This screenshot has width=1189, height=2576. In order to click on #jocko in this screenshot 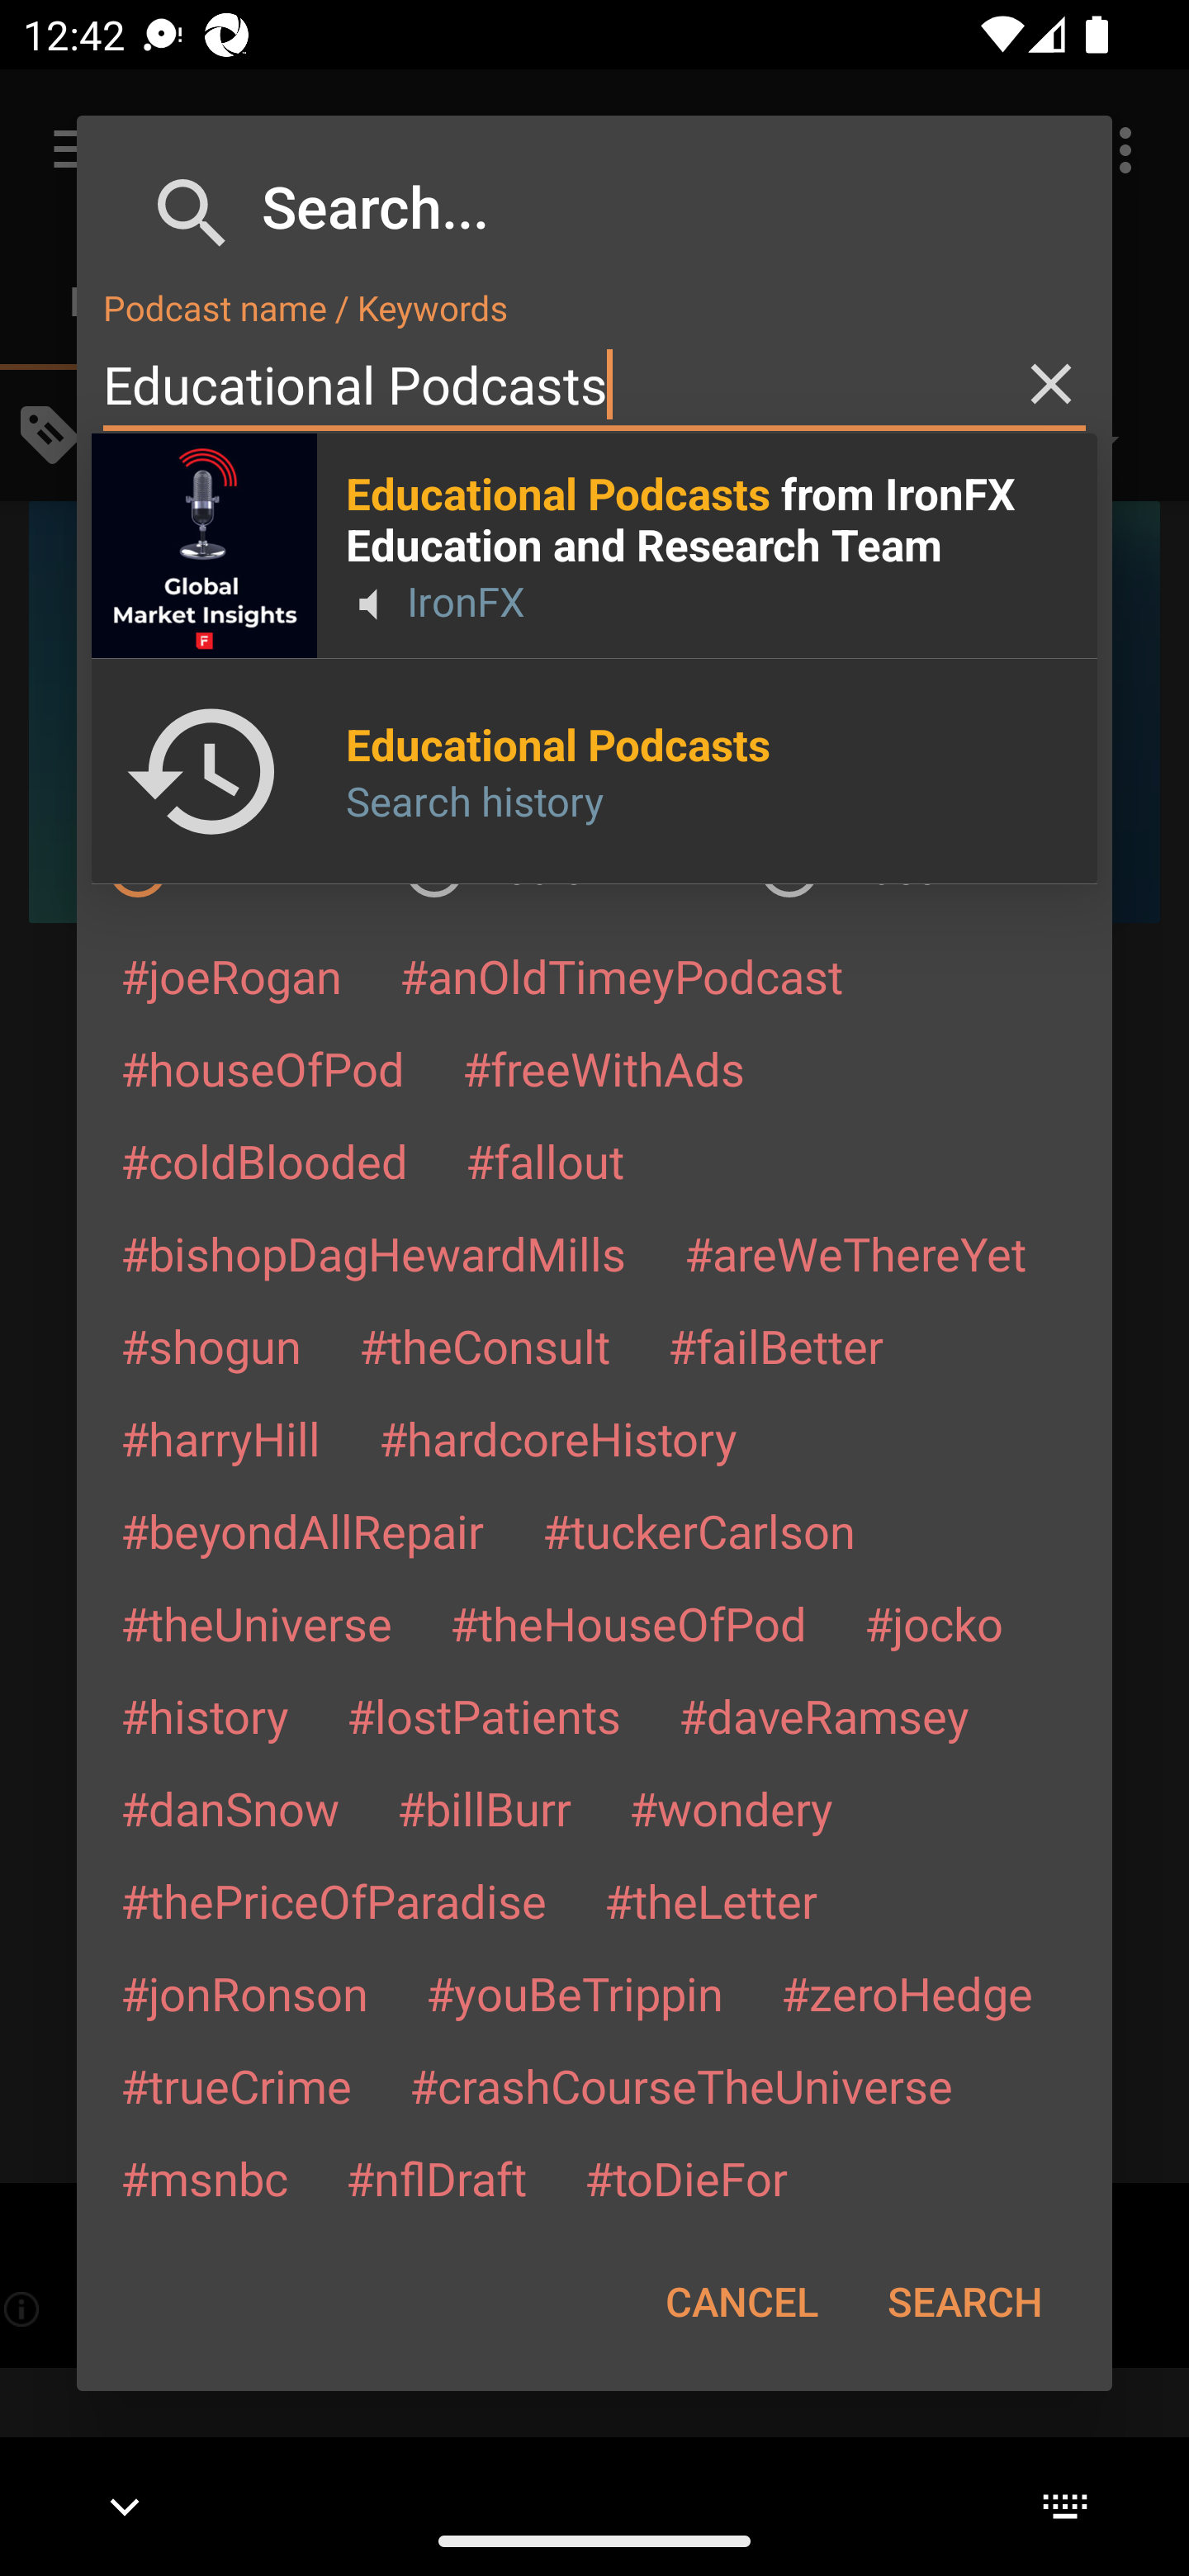, I will do `click(933, 1623)`.